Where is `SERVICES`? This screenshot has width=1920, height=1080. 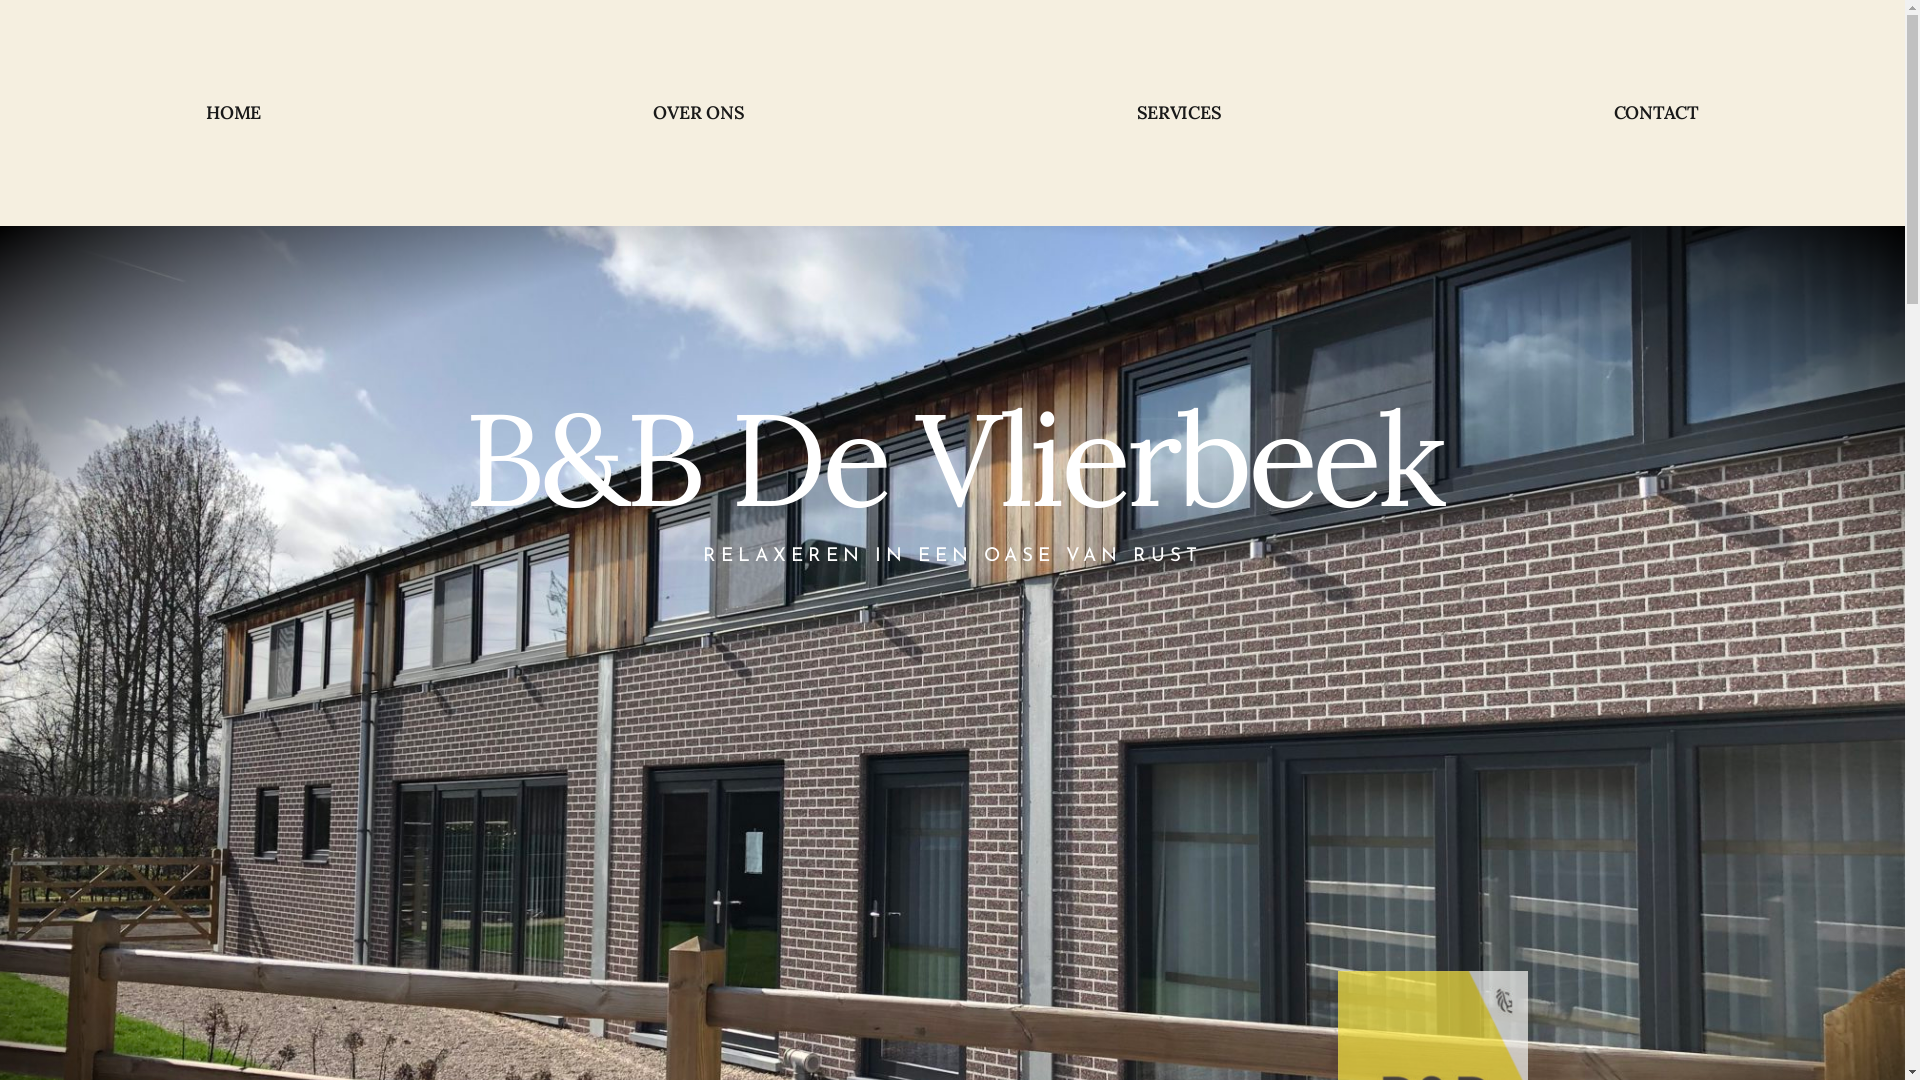 SERVICES is located at coordinates (1178, 113).